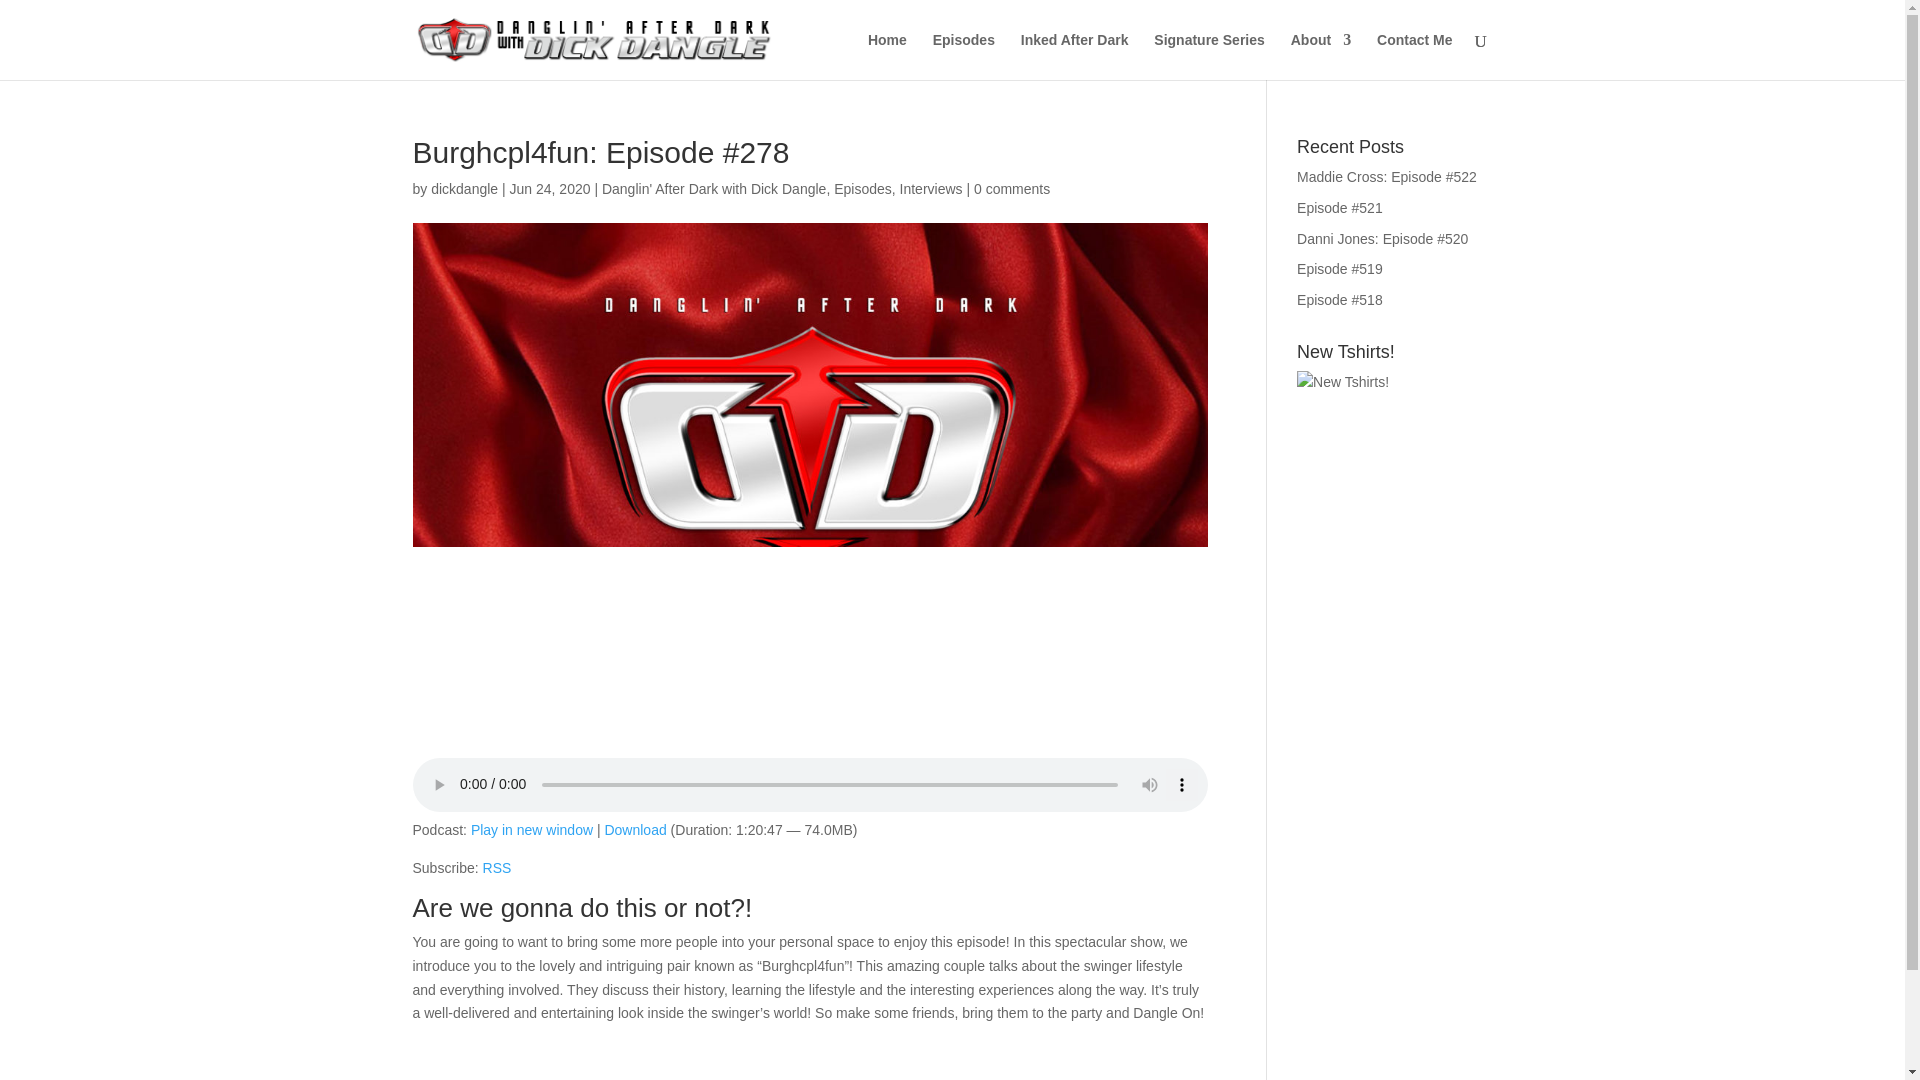 The height and width of the screenshot is (1080, 1920). What do you see at coordinates (1012, 188) in the screenshot?
I see `0 comments` at bounding box center [1012, 188].